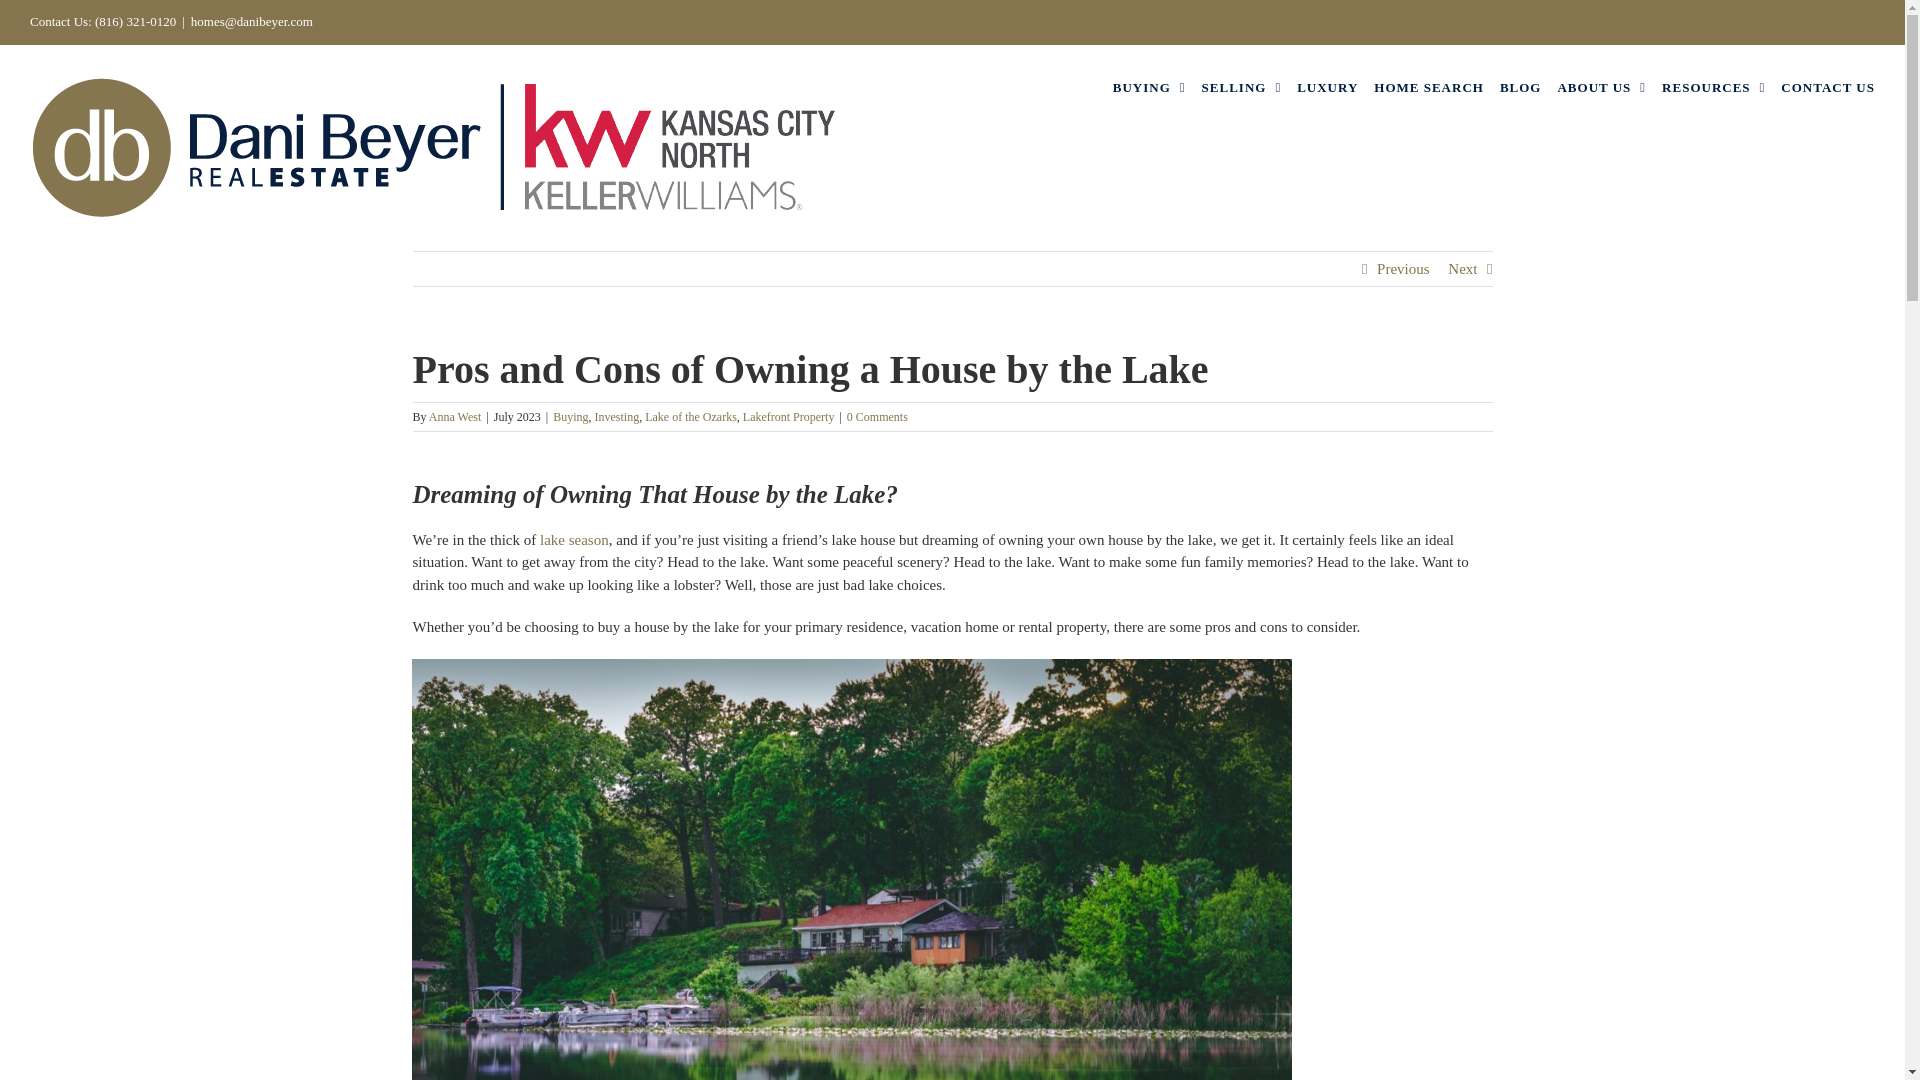  I want to click on RESOURCES, so click(1713, 86).